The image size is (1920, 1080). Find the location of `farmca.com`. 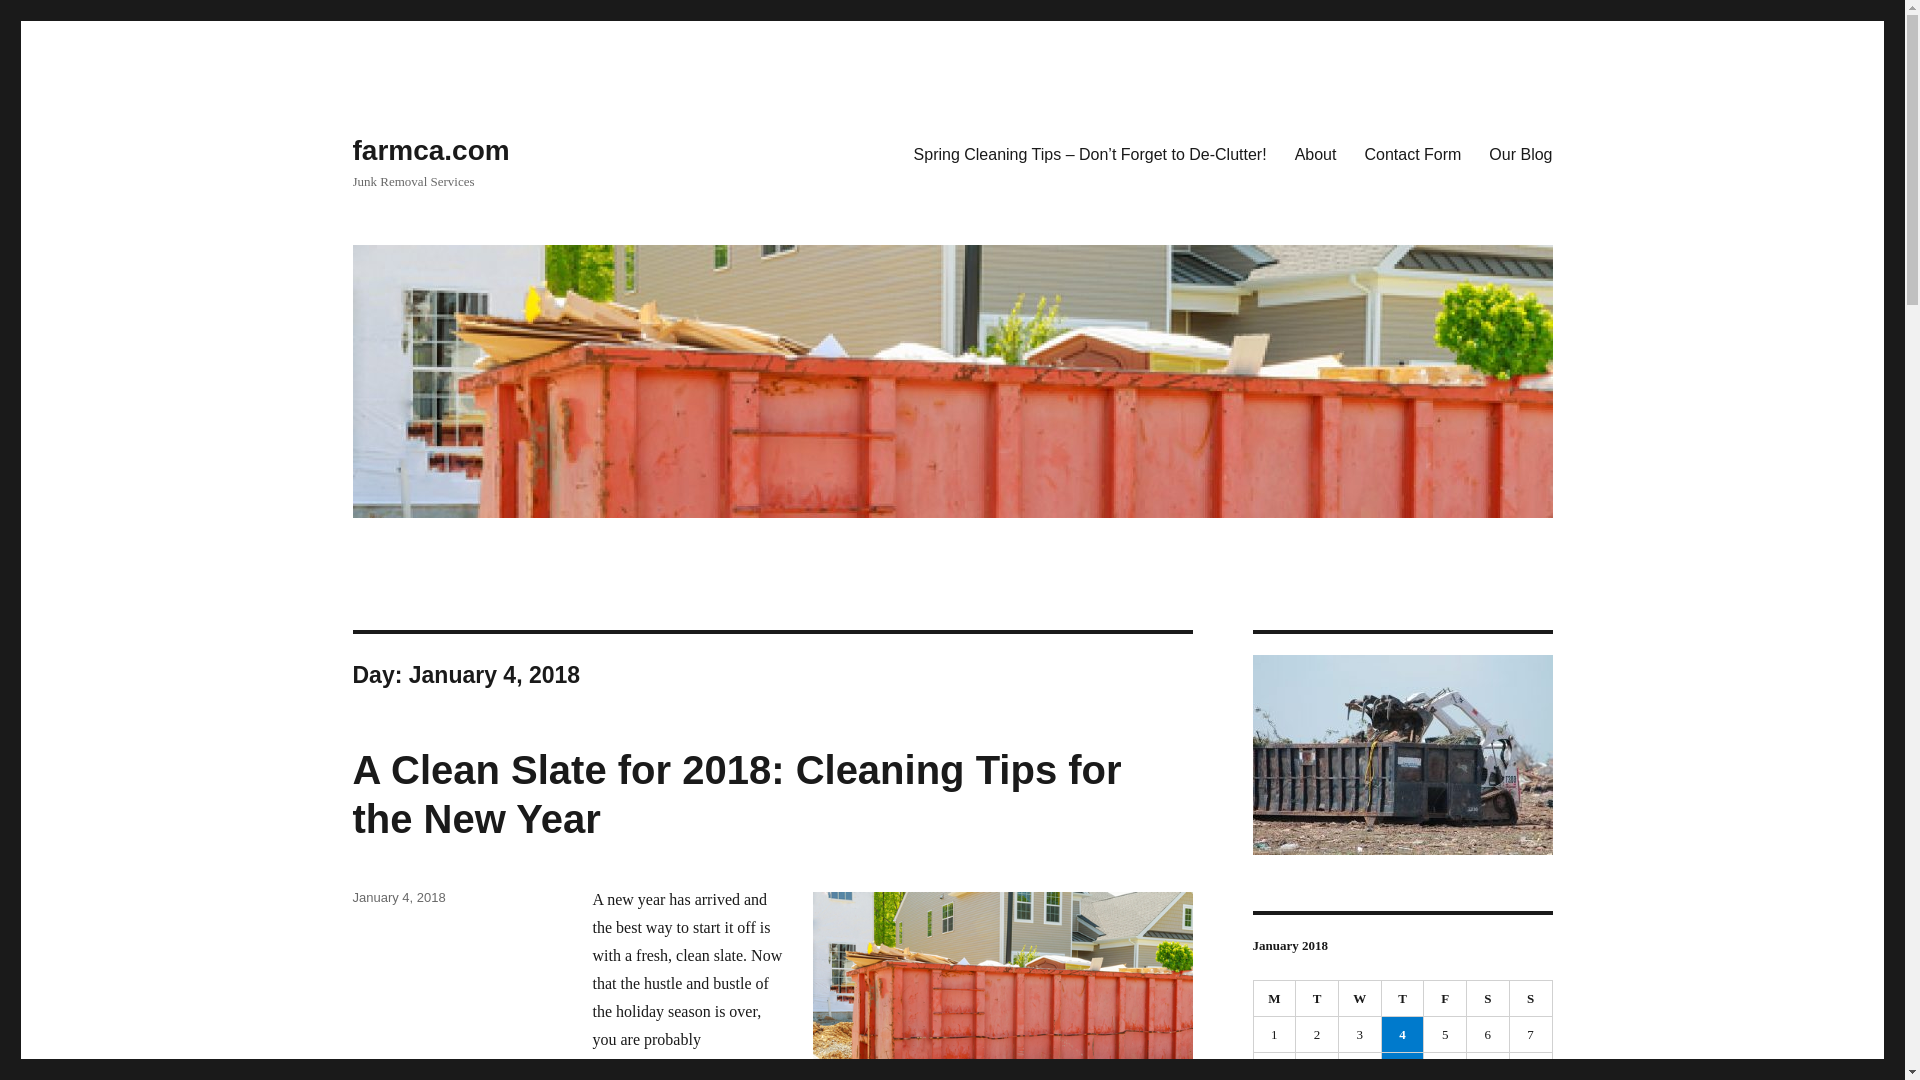

farmca.com is located at coordinates (430, 150).